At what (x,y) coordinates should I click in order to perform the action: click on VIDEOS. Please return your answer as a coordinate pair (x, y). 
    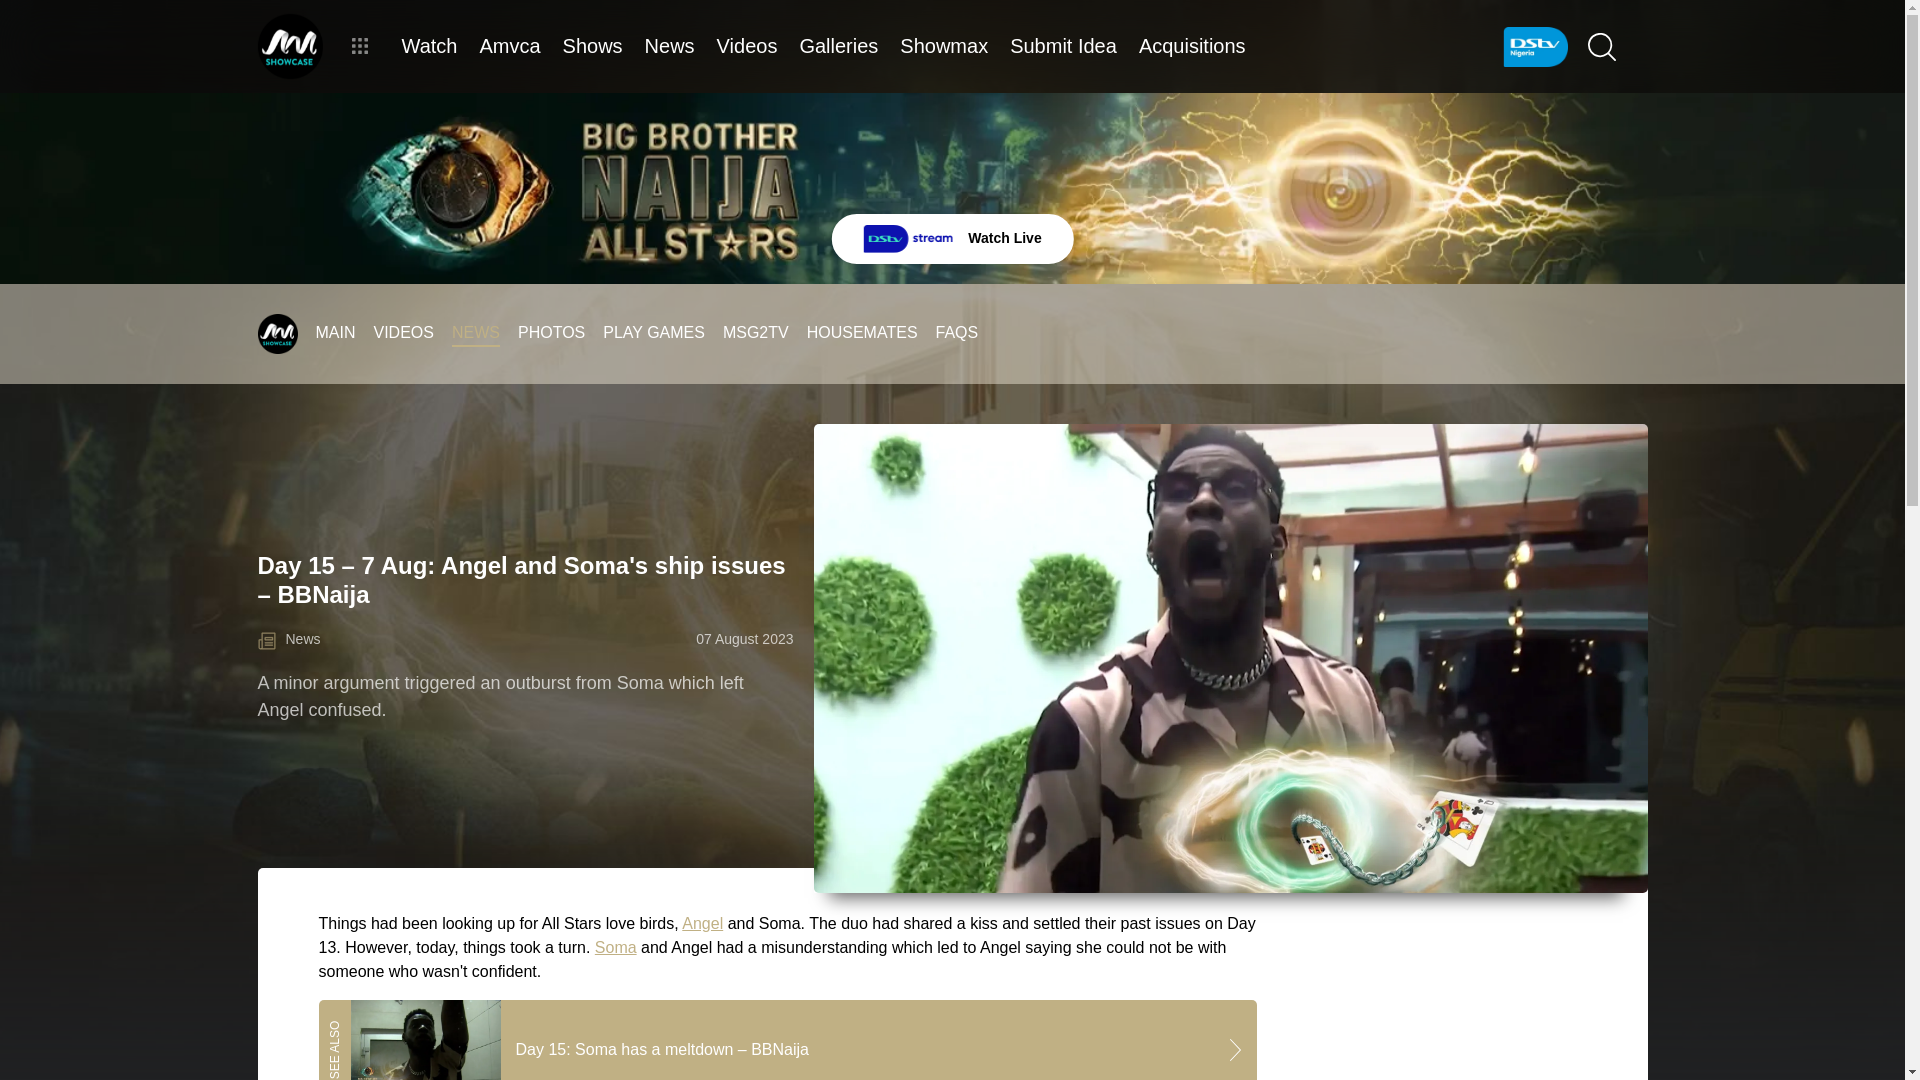
    Looking at the image, I should click on (404, 332).